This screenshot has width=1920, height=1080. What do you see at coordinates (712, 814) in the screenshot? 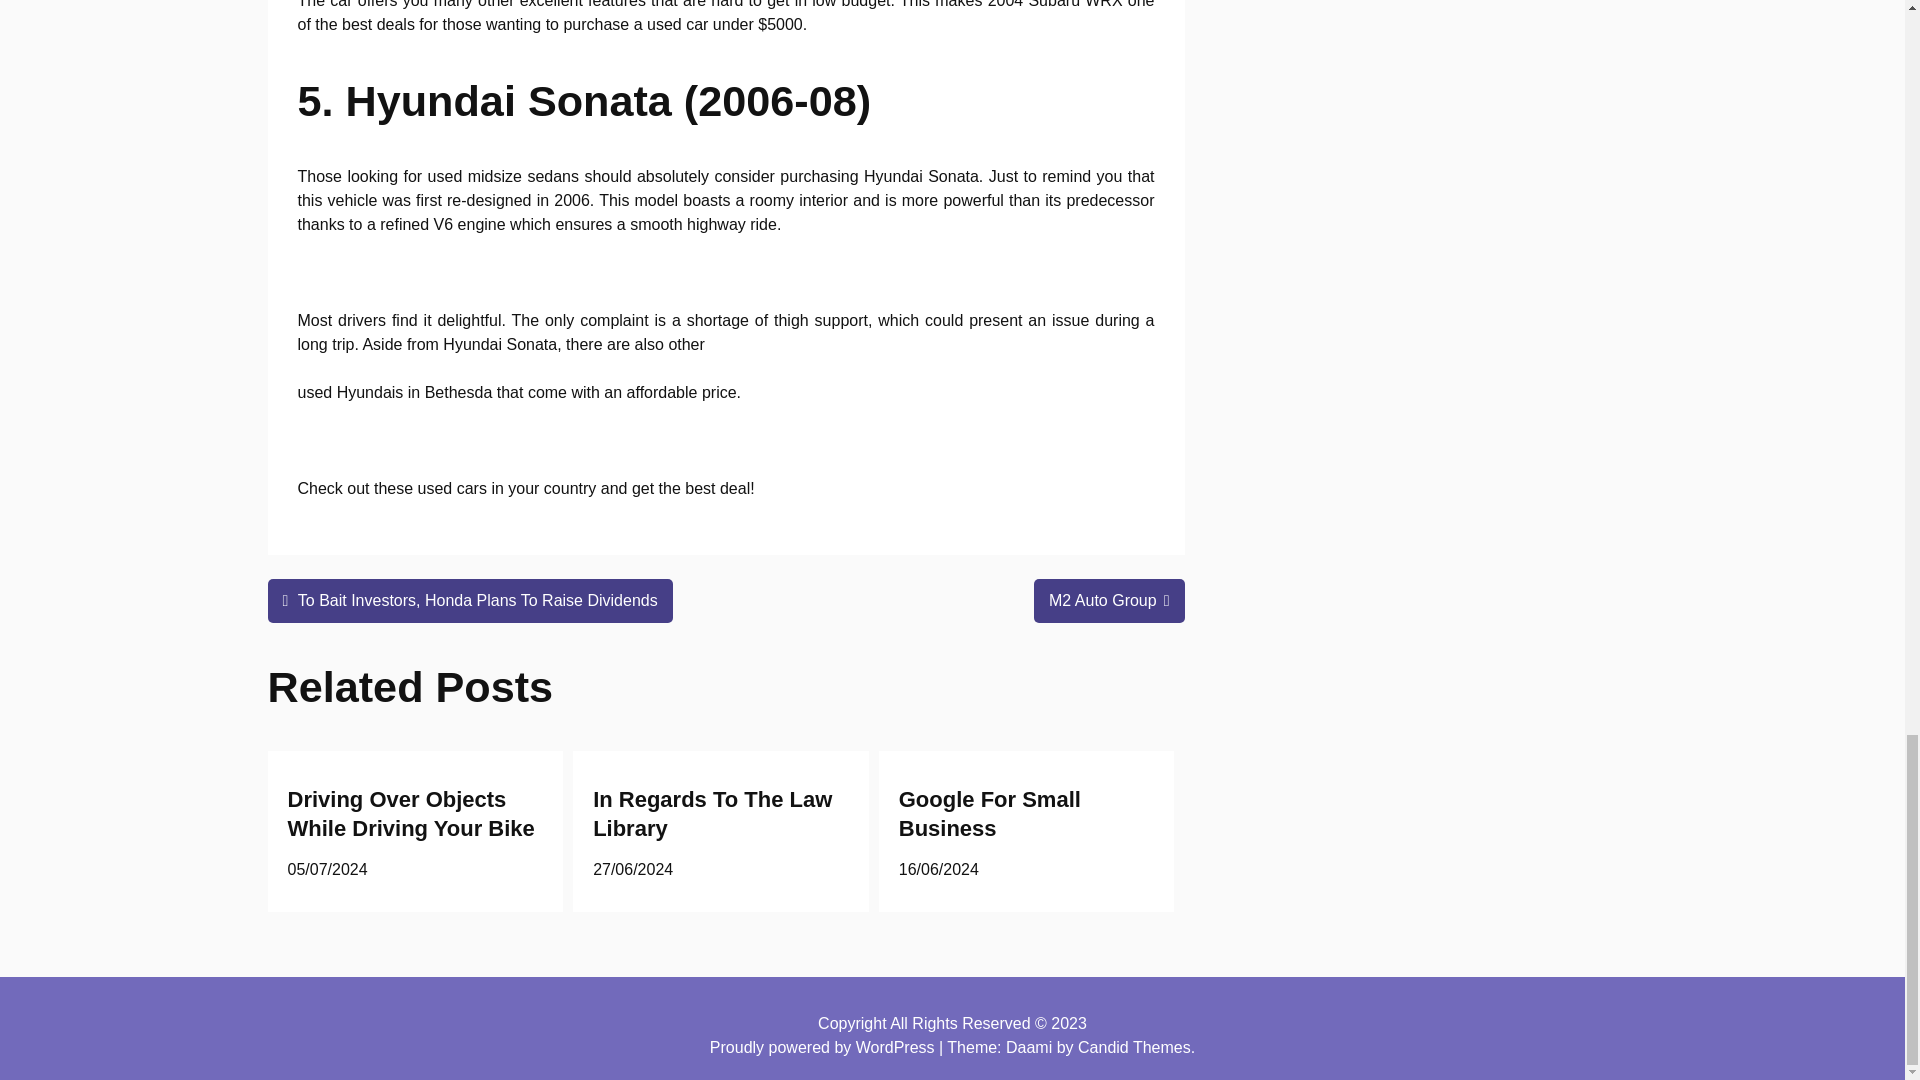
I see `In Regards To The Law Library` at bounding box center [712, 814].